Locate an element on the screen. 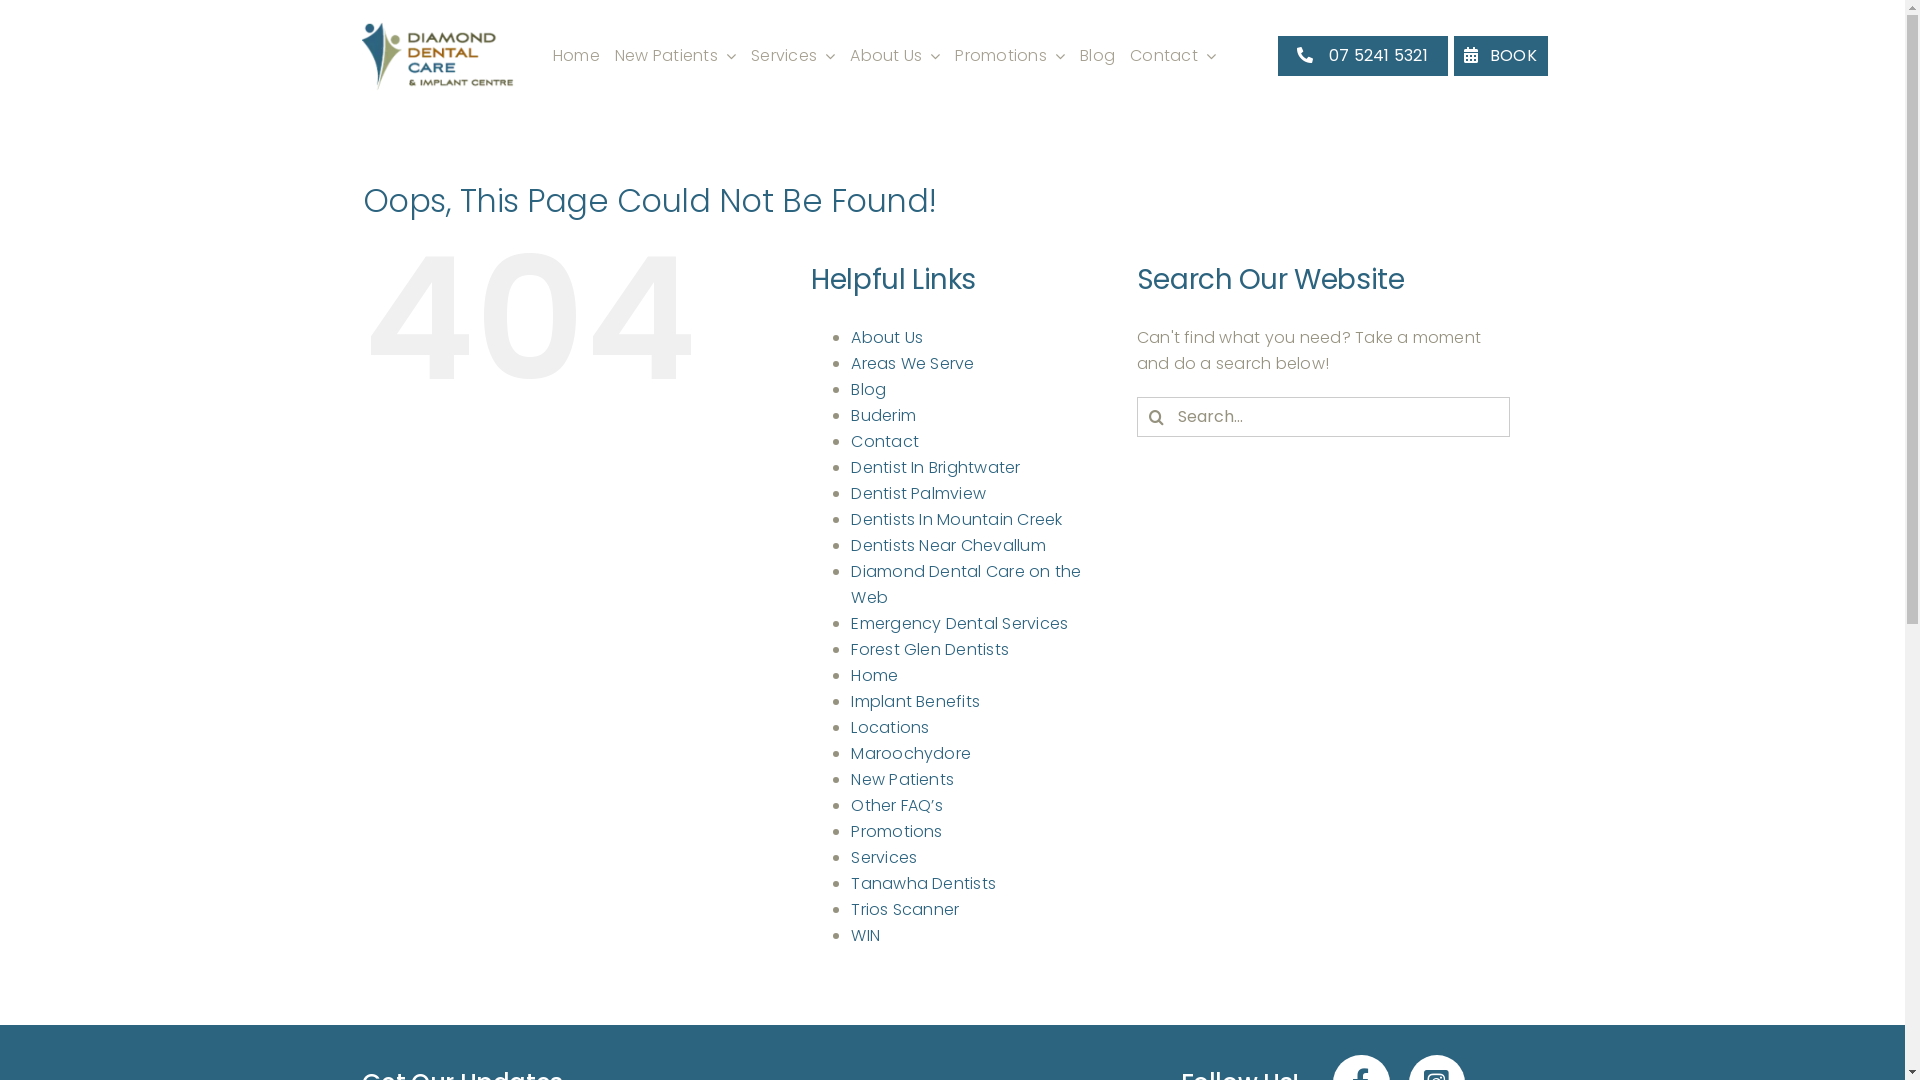 This screenshot has height=1080, width=1920. Areas We Serve is located at coordinates (912, 364).